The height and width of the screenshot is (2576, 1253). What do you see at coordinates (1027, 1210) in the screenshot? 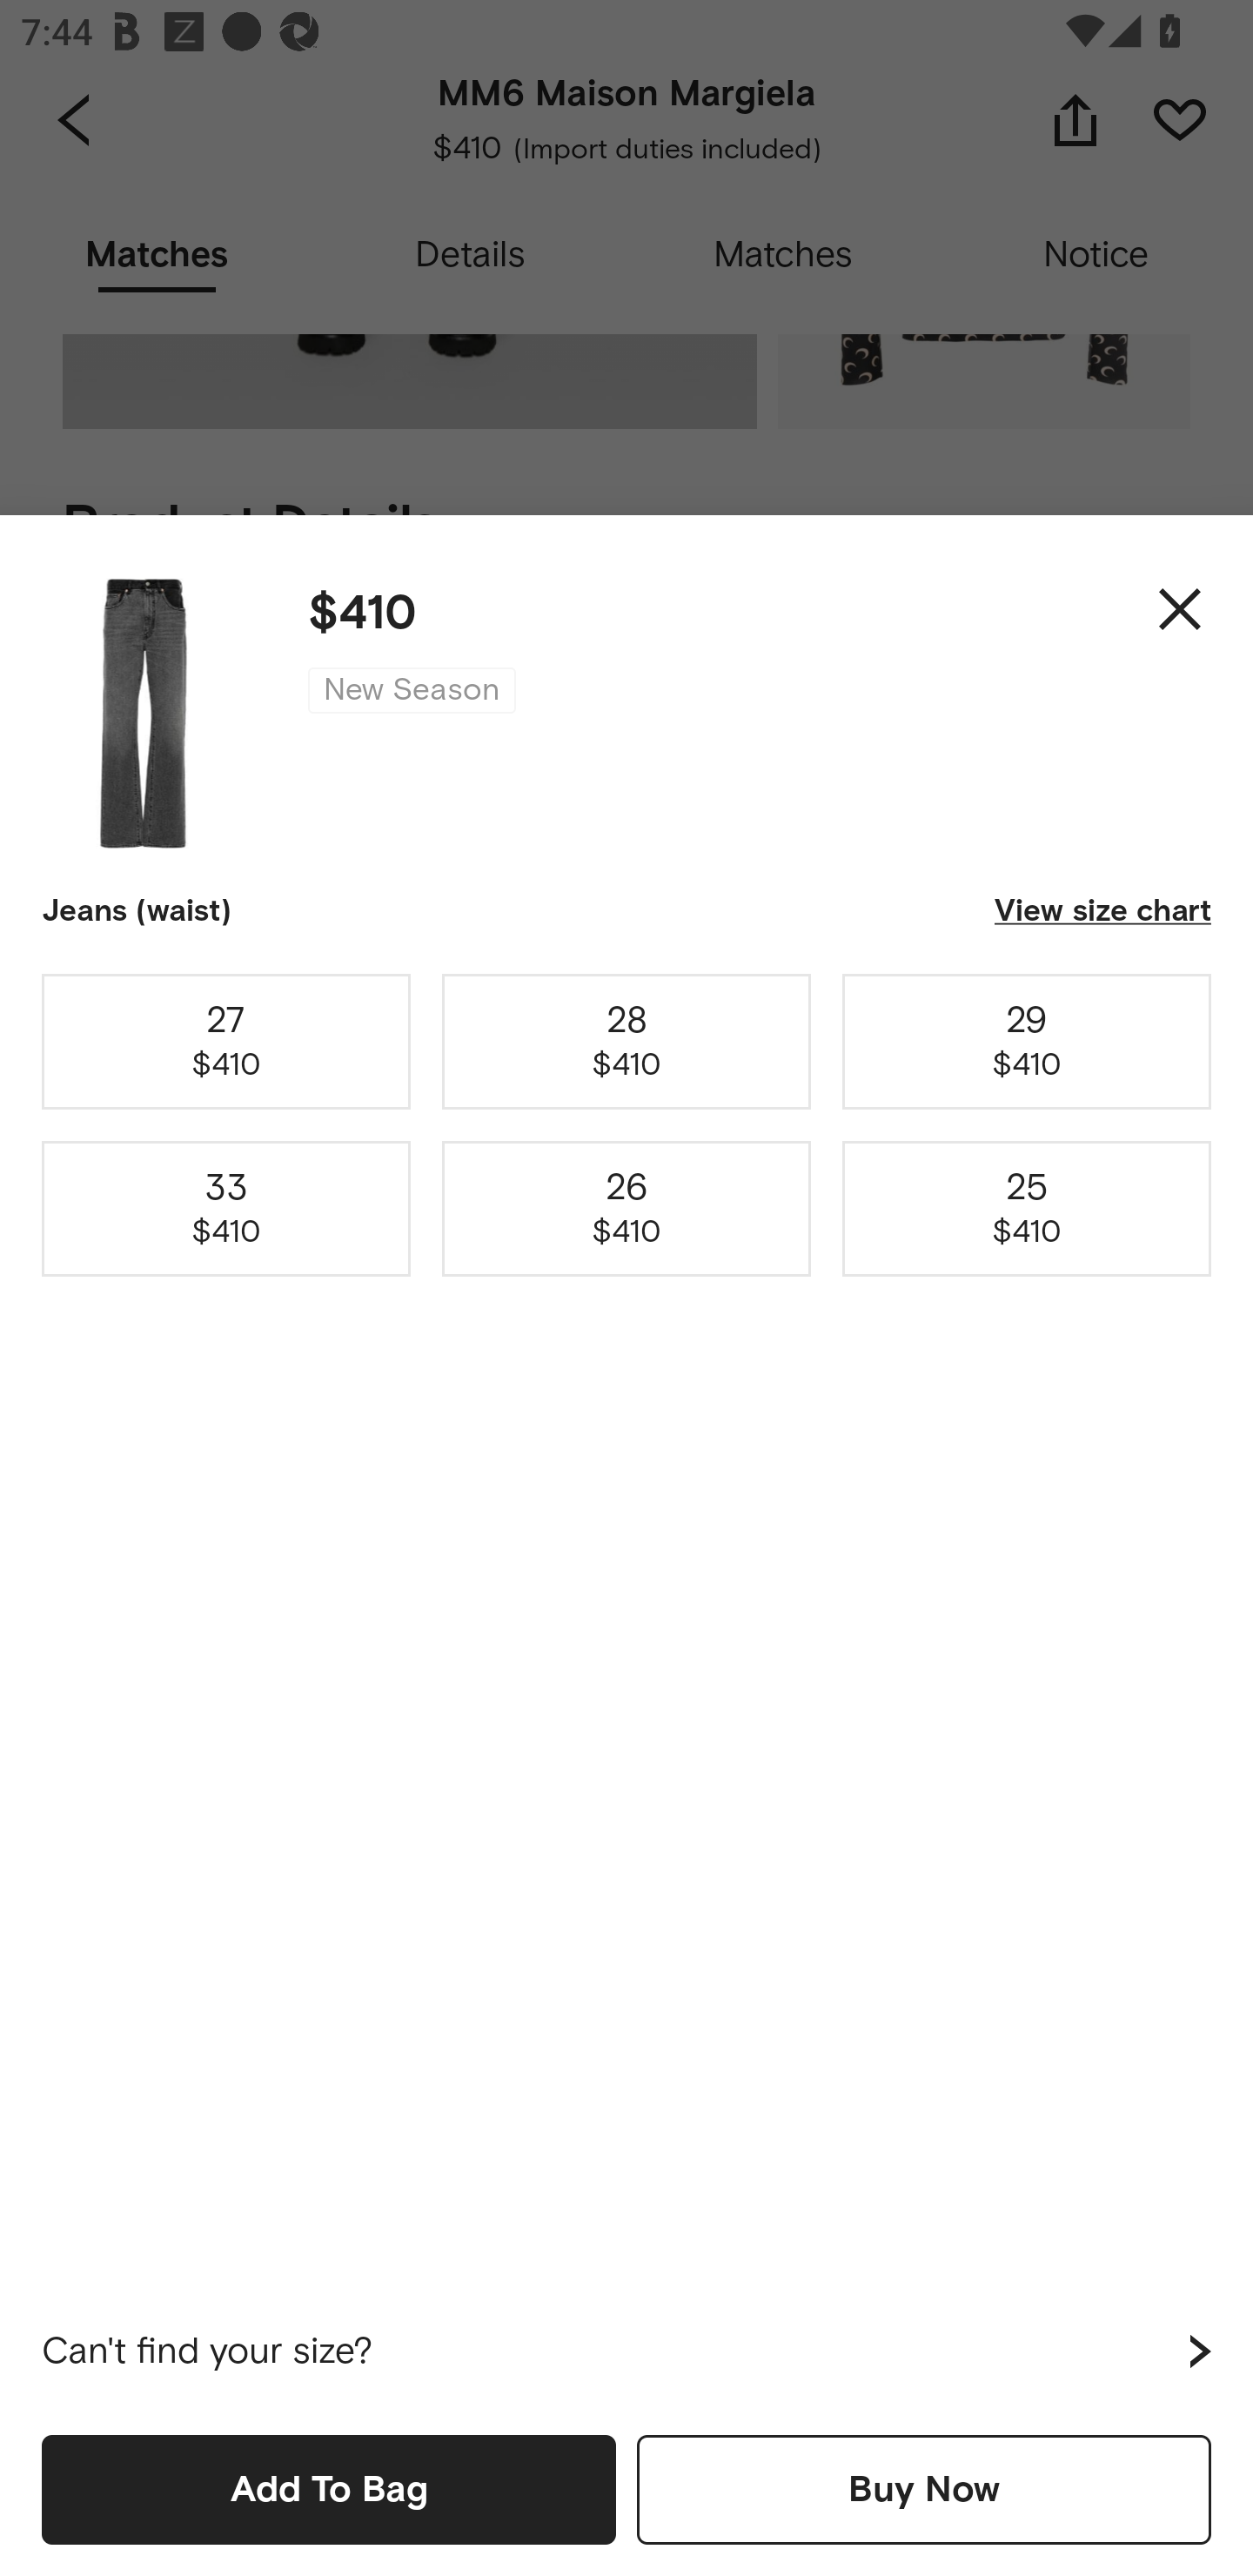
I see `25 $410` at bounding box center [1027, 1210].